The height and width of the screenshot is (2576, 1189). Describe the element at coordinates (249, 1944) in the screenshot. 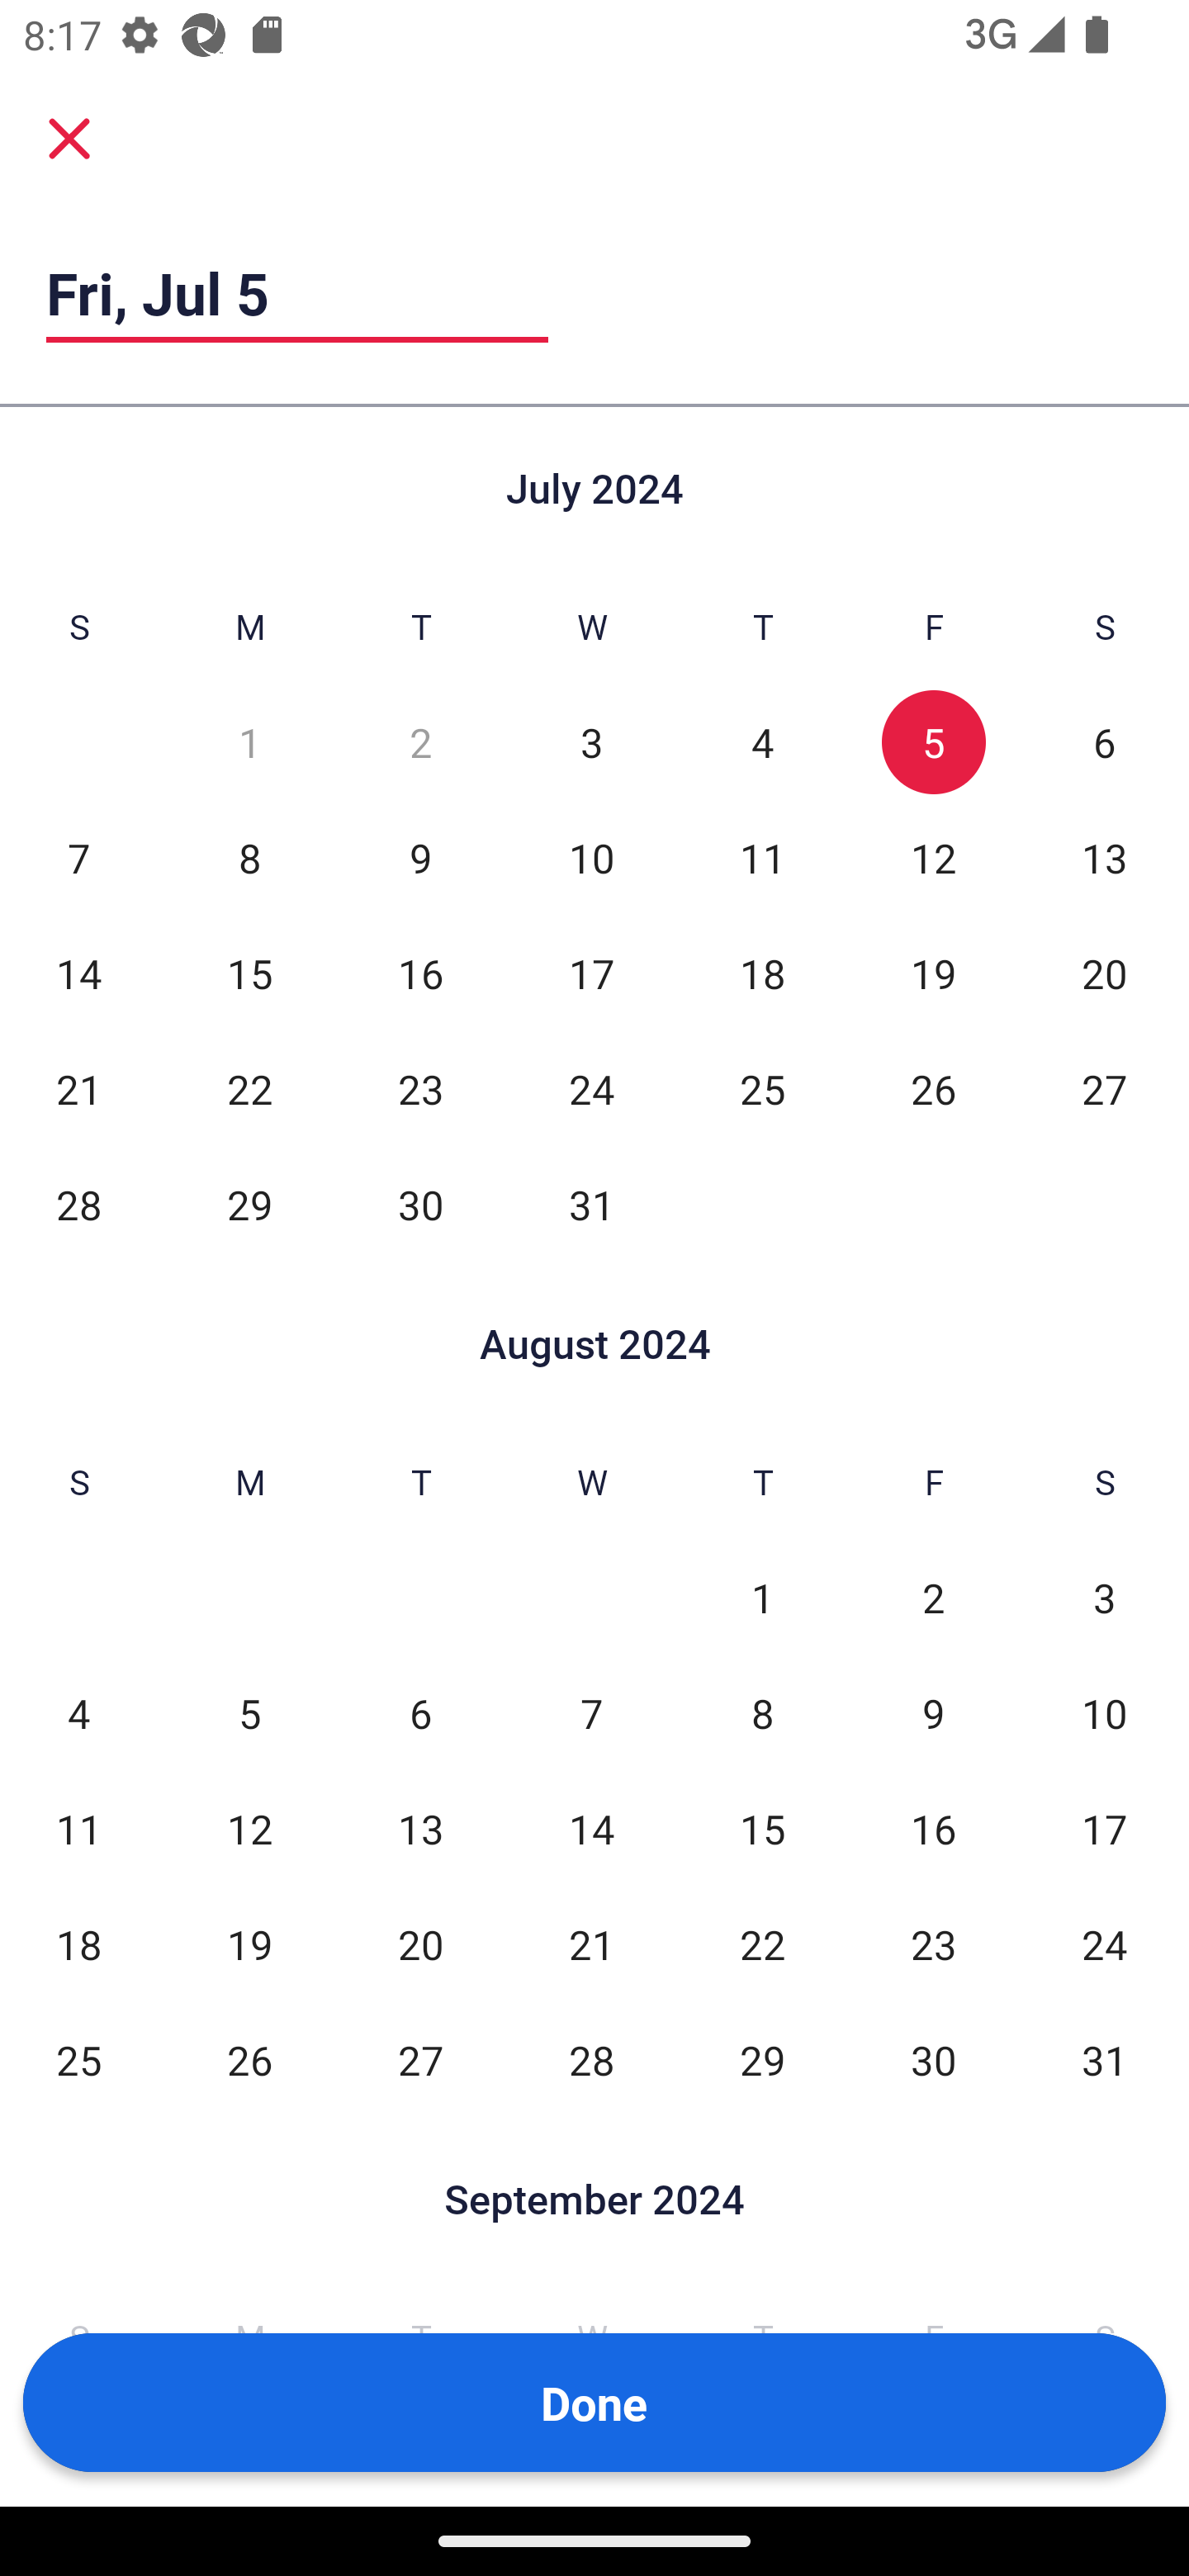

I see `19 Mon, Aug 19, Not Selected` at that location.